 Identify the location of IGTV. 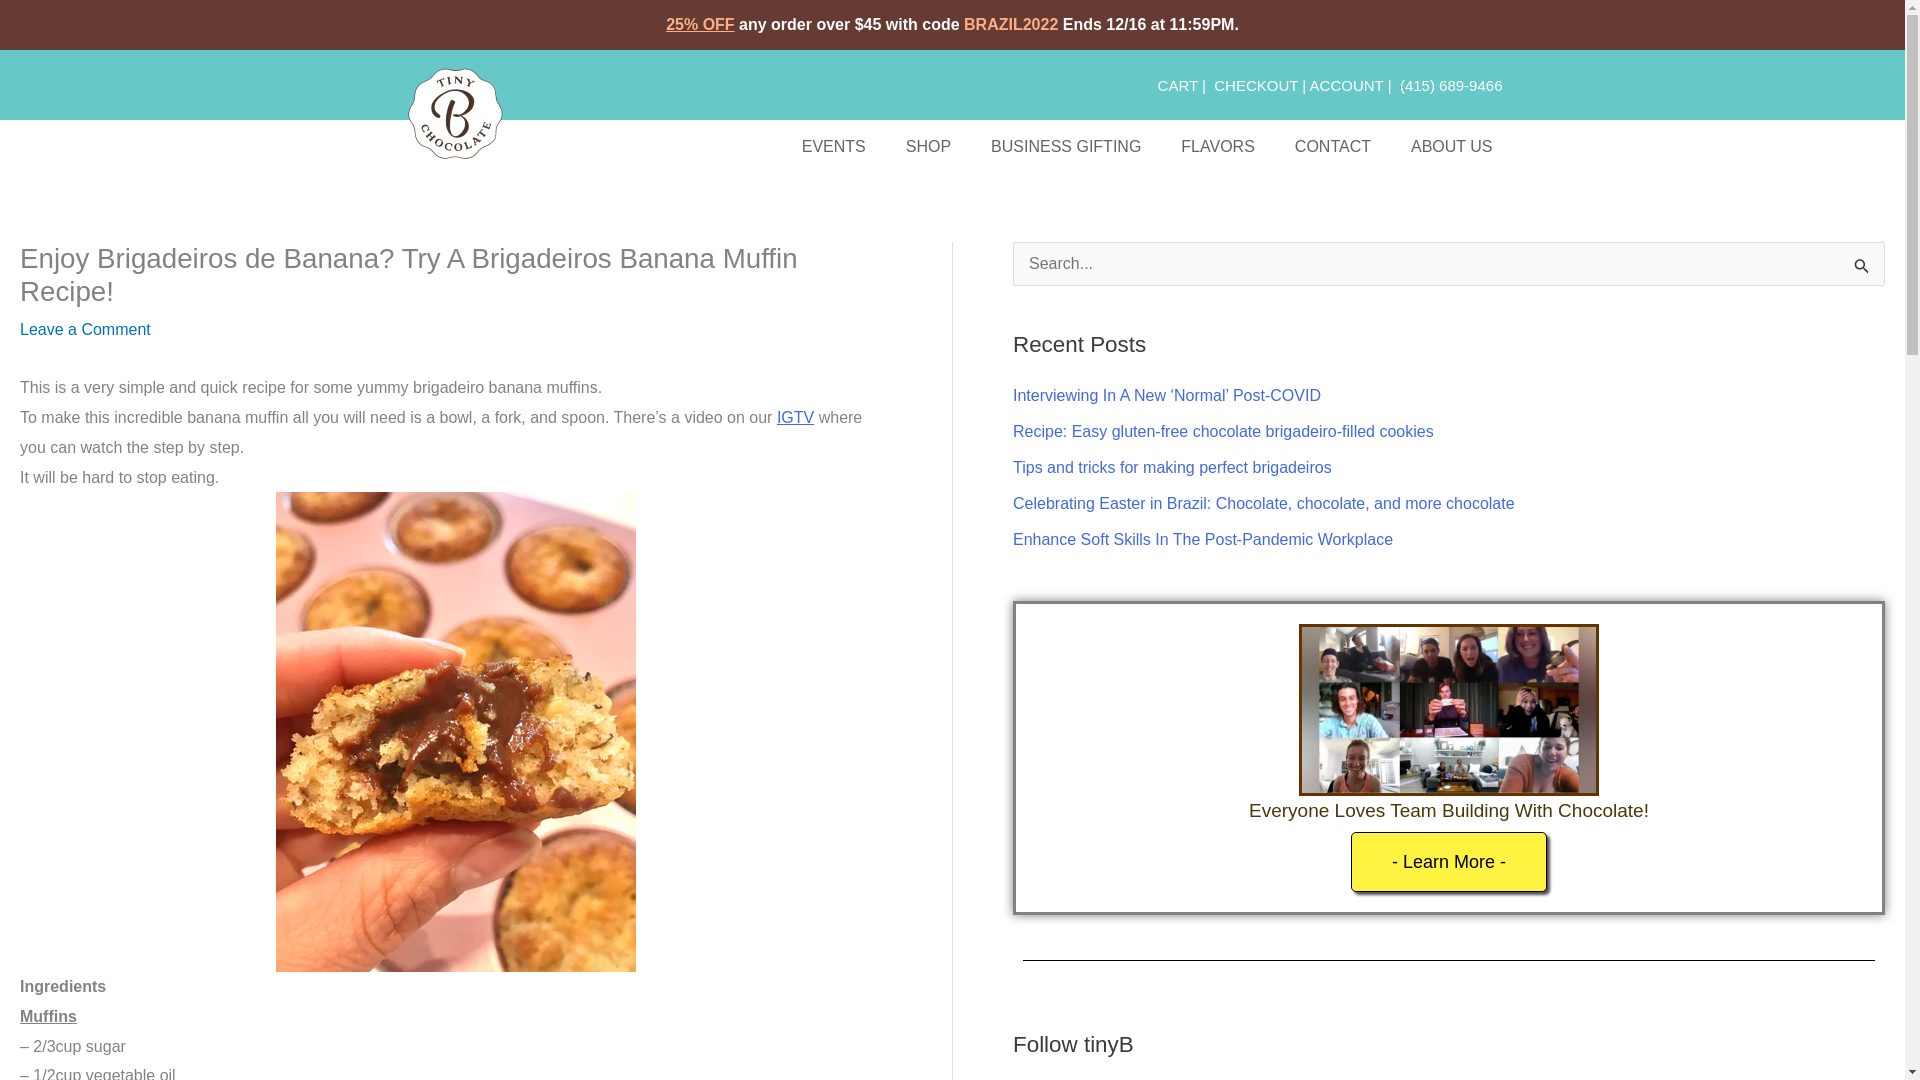
(796, 417).